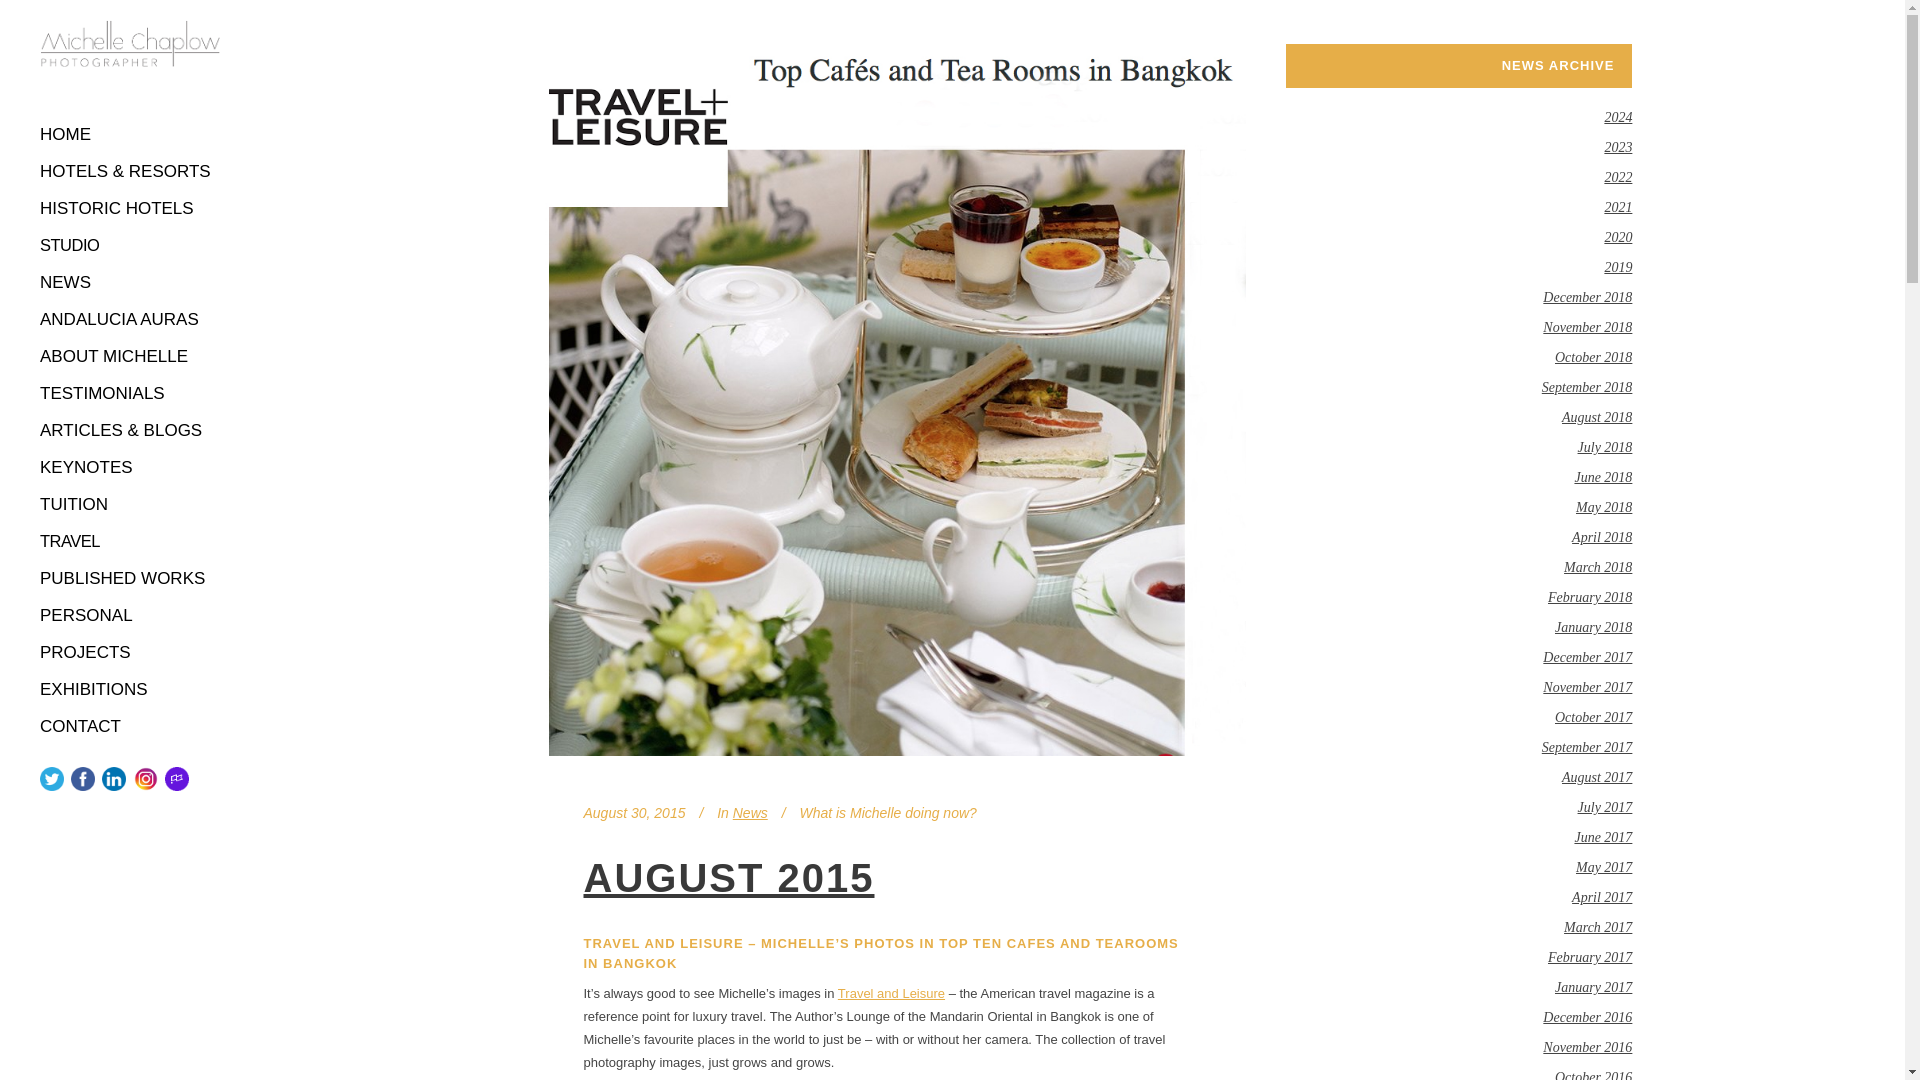  What do you see at coordinates (130, 689) in the screenshot?
I see `EXHIBITIONS` at bounding box center [130, 689].